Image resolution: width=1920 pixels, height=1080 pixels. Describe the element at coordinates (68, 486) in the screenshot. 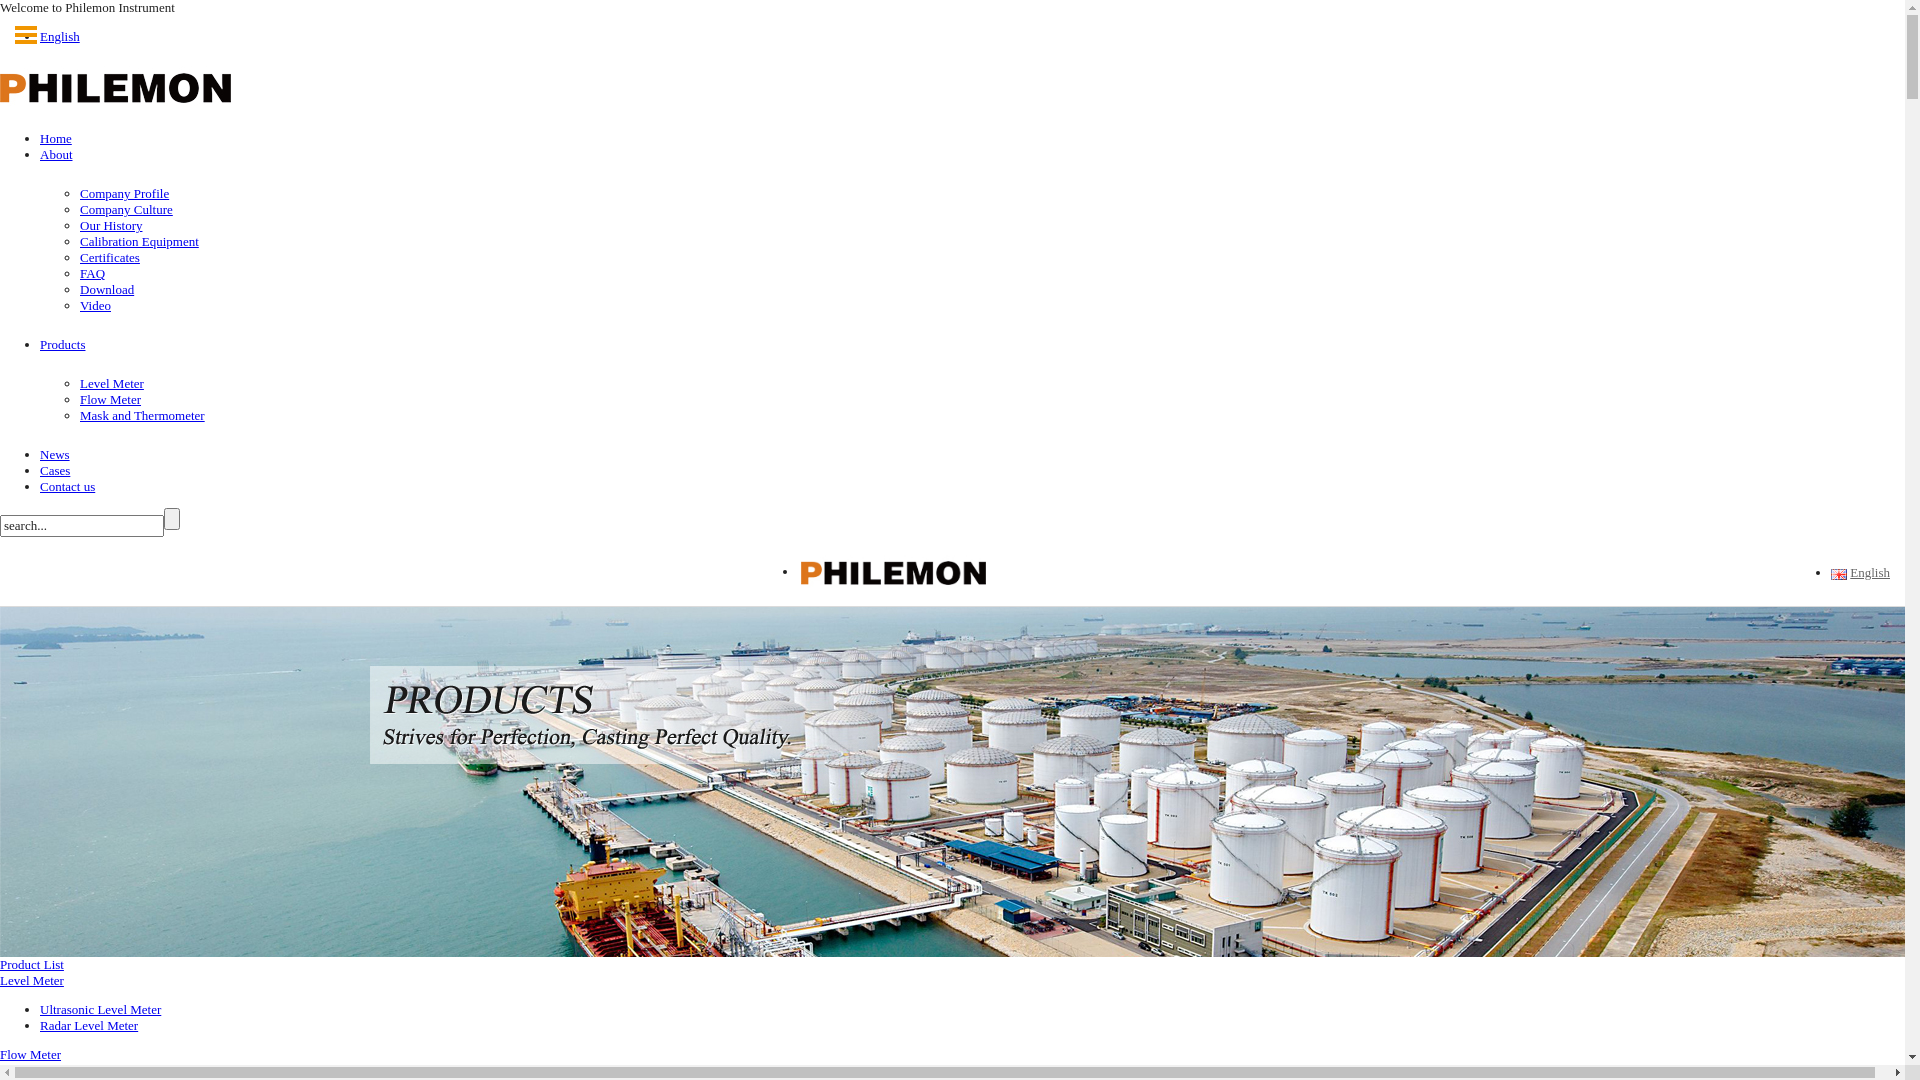

I see `Contact us` at that location.